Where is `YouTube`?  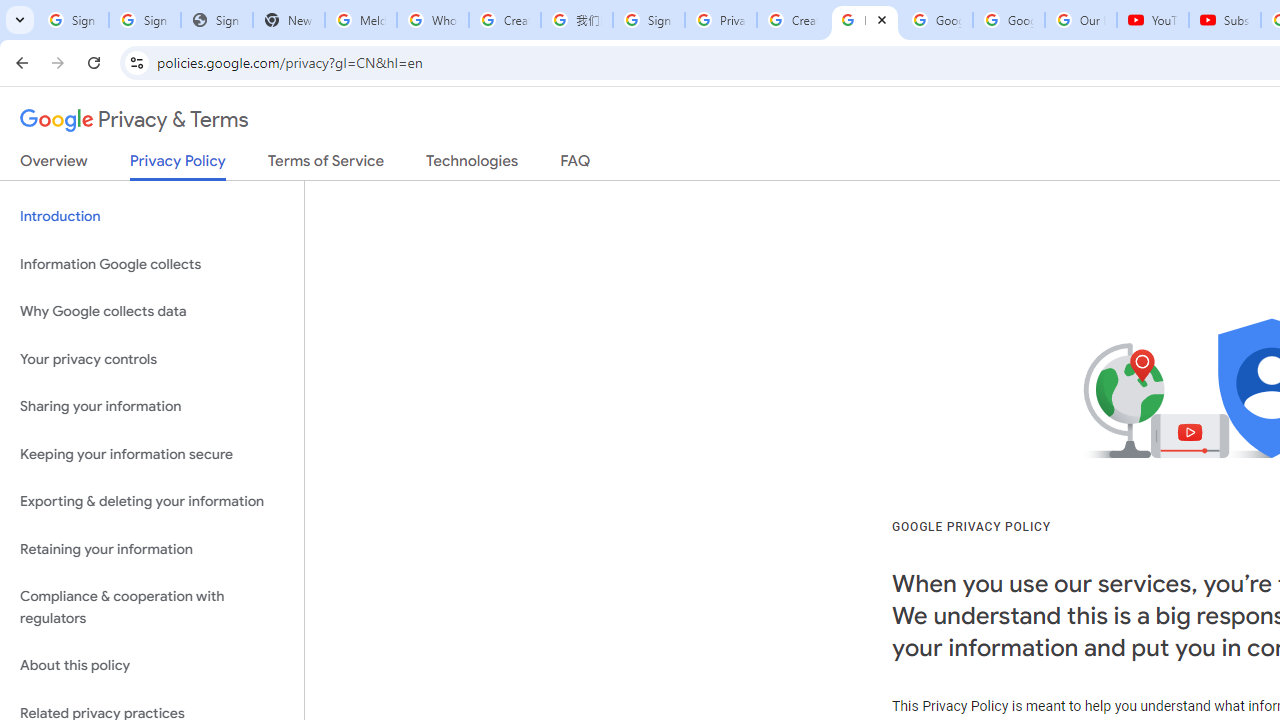
YouTube is located at coordinates (1153, 20).